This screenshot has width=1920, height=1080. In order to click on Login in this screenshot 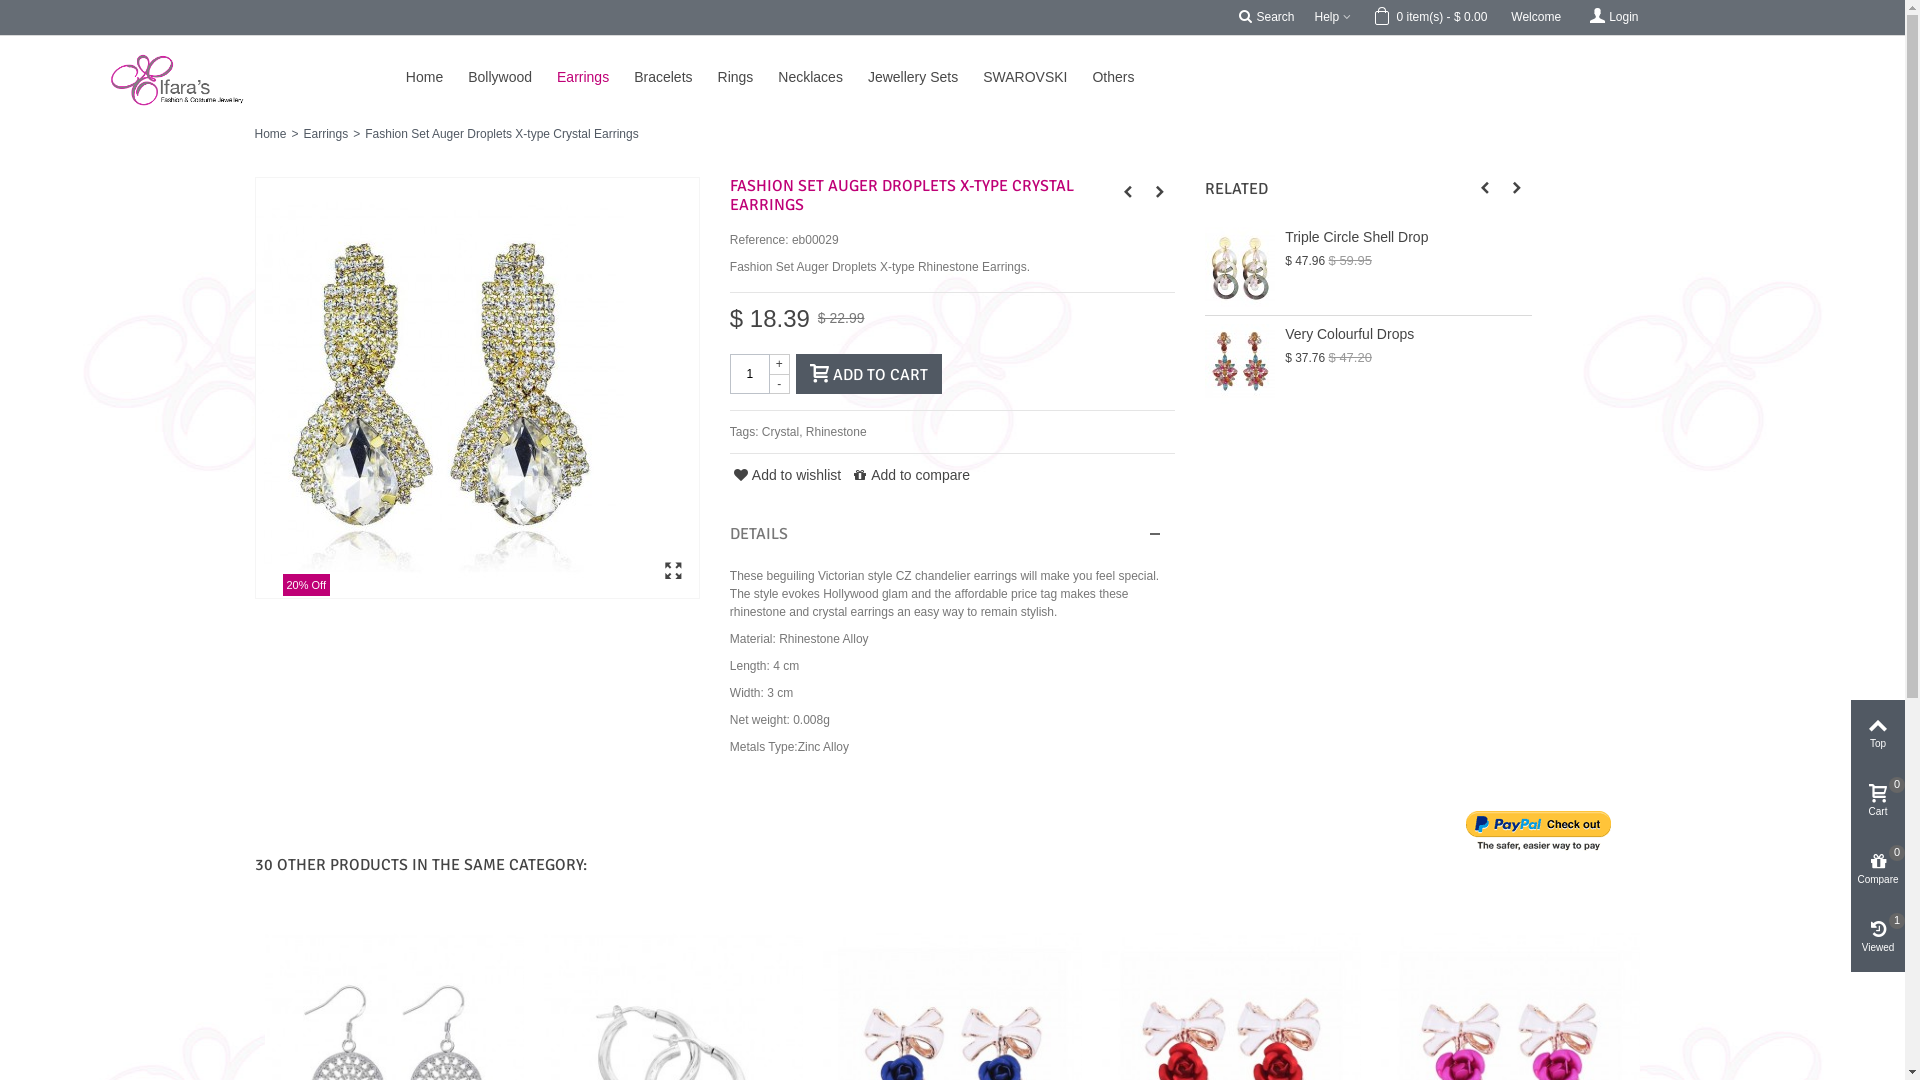, I will do `click(1612, 18)`.